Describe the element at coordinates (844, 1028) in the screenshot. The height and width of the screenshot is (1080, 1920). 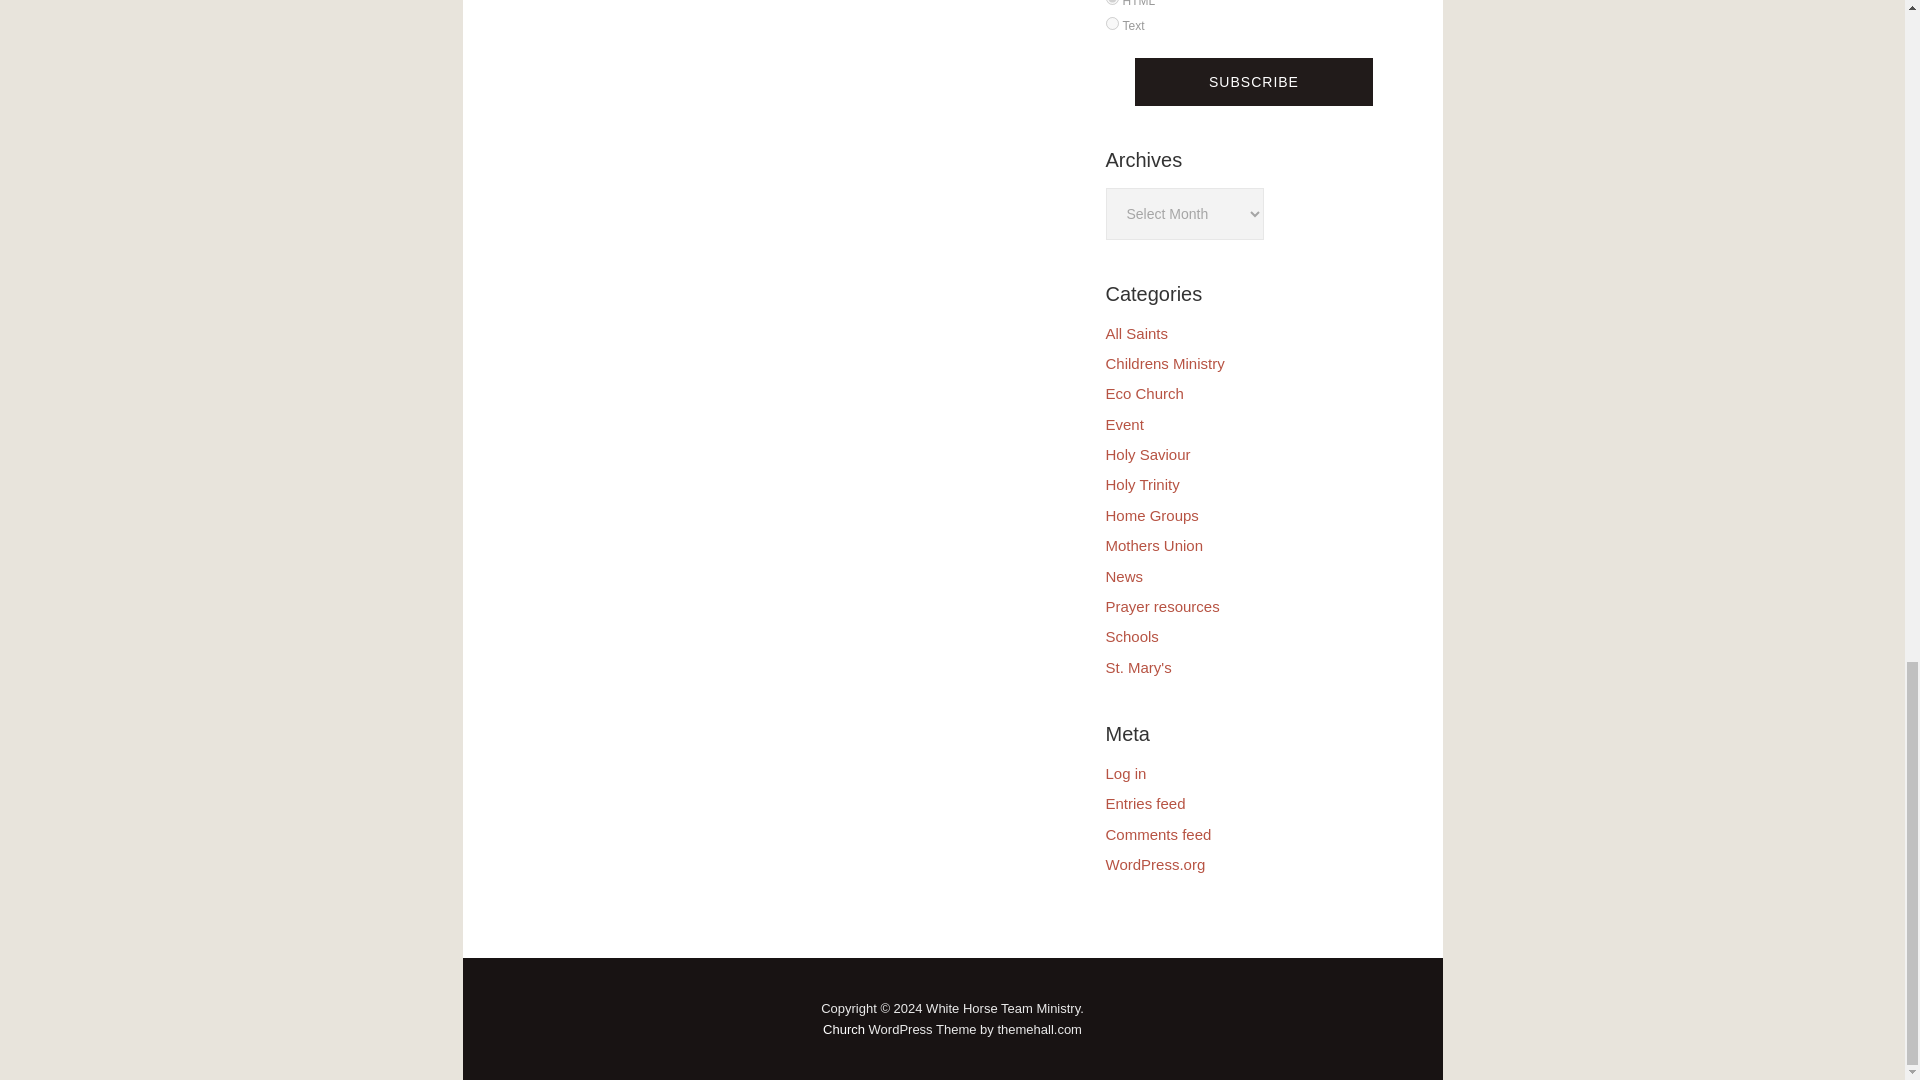
I see `Church WordPress Theme` at that location.